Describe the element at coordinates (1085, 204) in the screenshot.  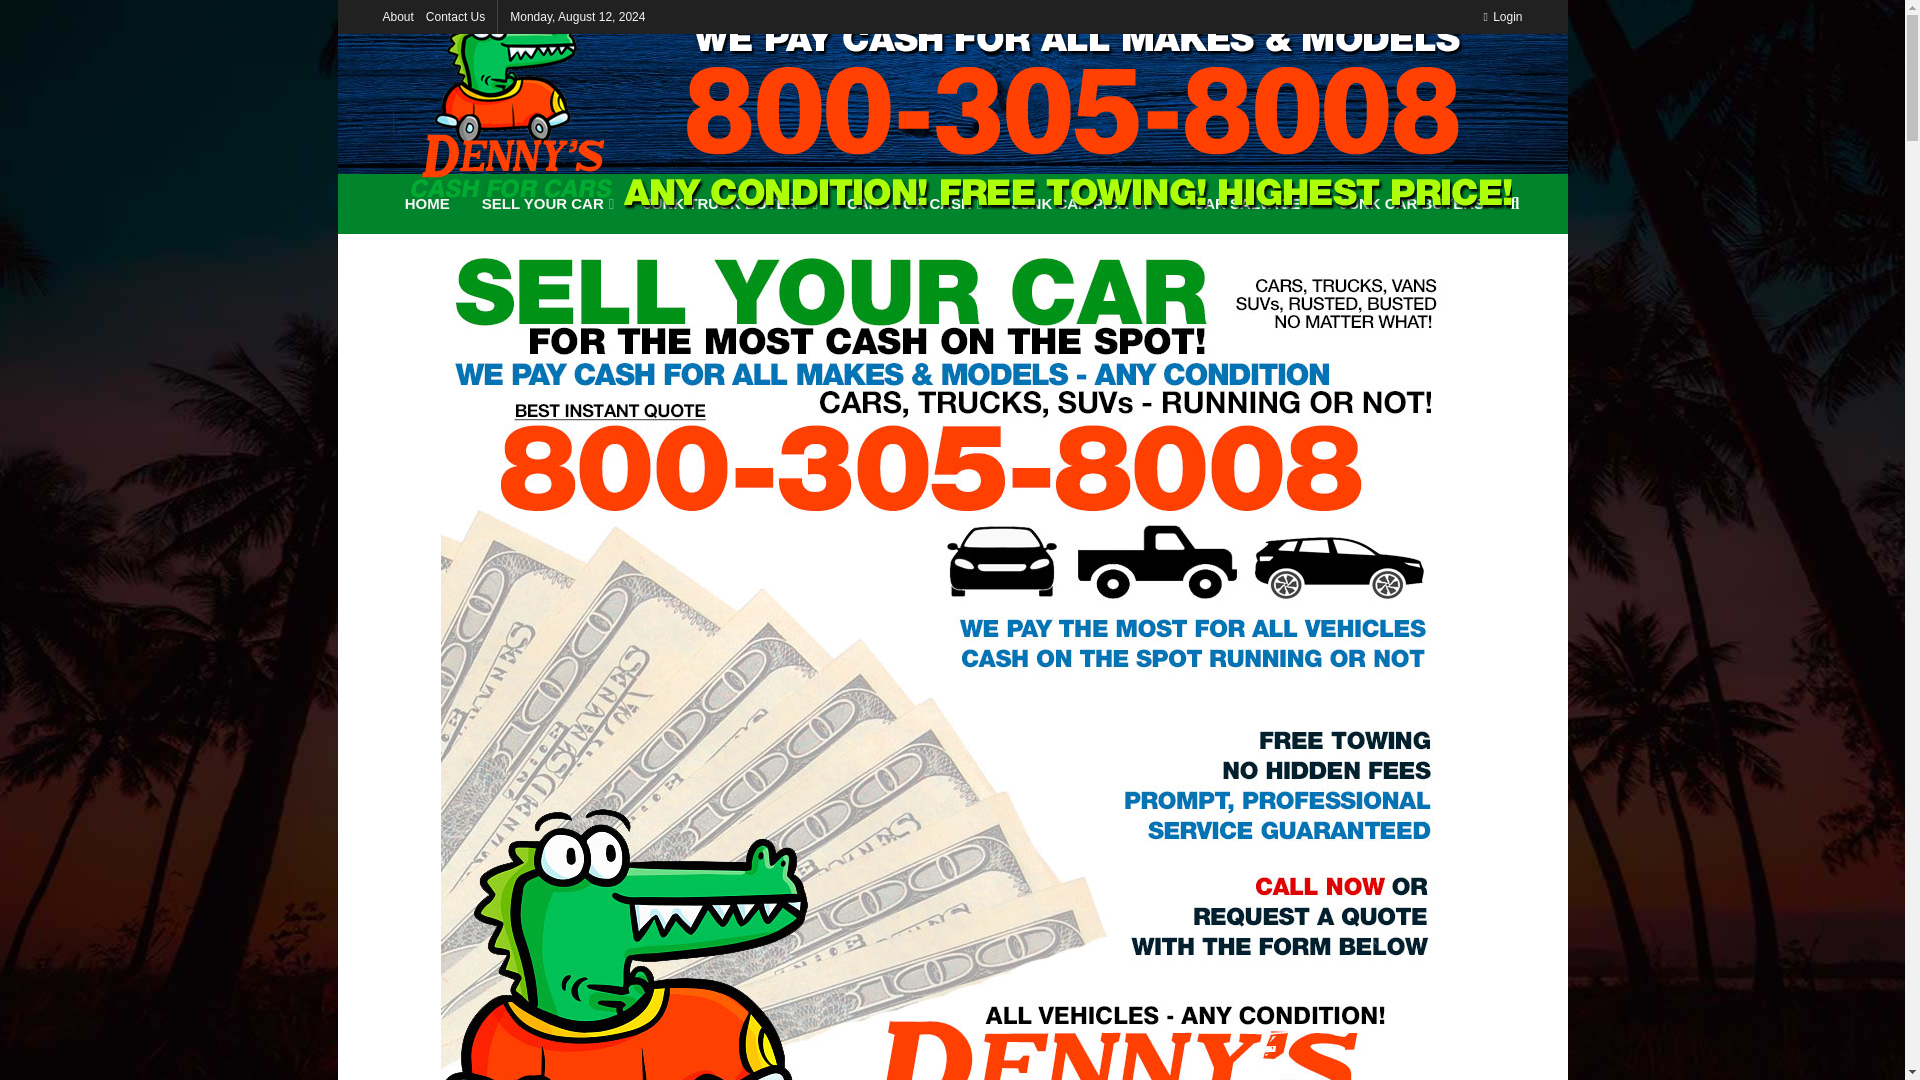
I see `JUNK CAR PICK UP` at that location.